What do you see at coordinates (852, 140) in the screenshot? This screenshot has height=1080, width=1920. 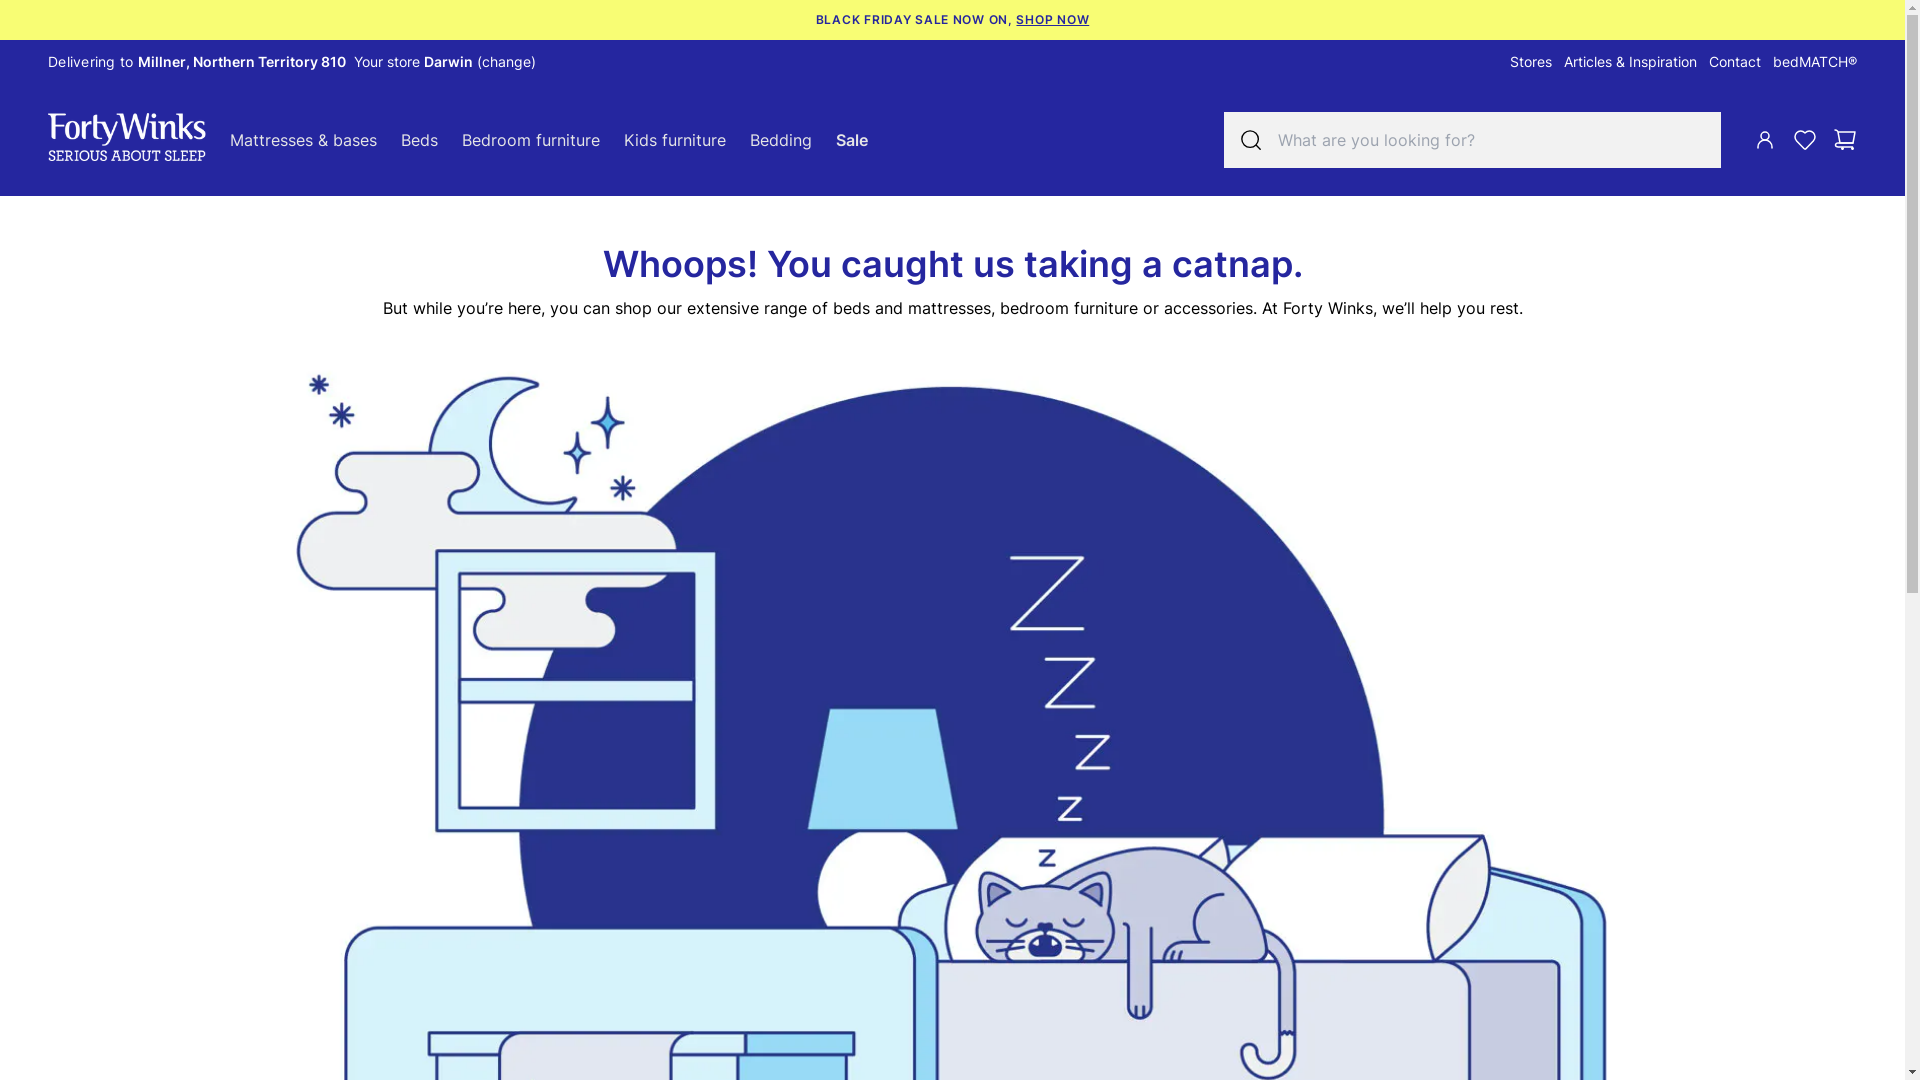 I see `Sale` at bounding box center [852, 140].